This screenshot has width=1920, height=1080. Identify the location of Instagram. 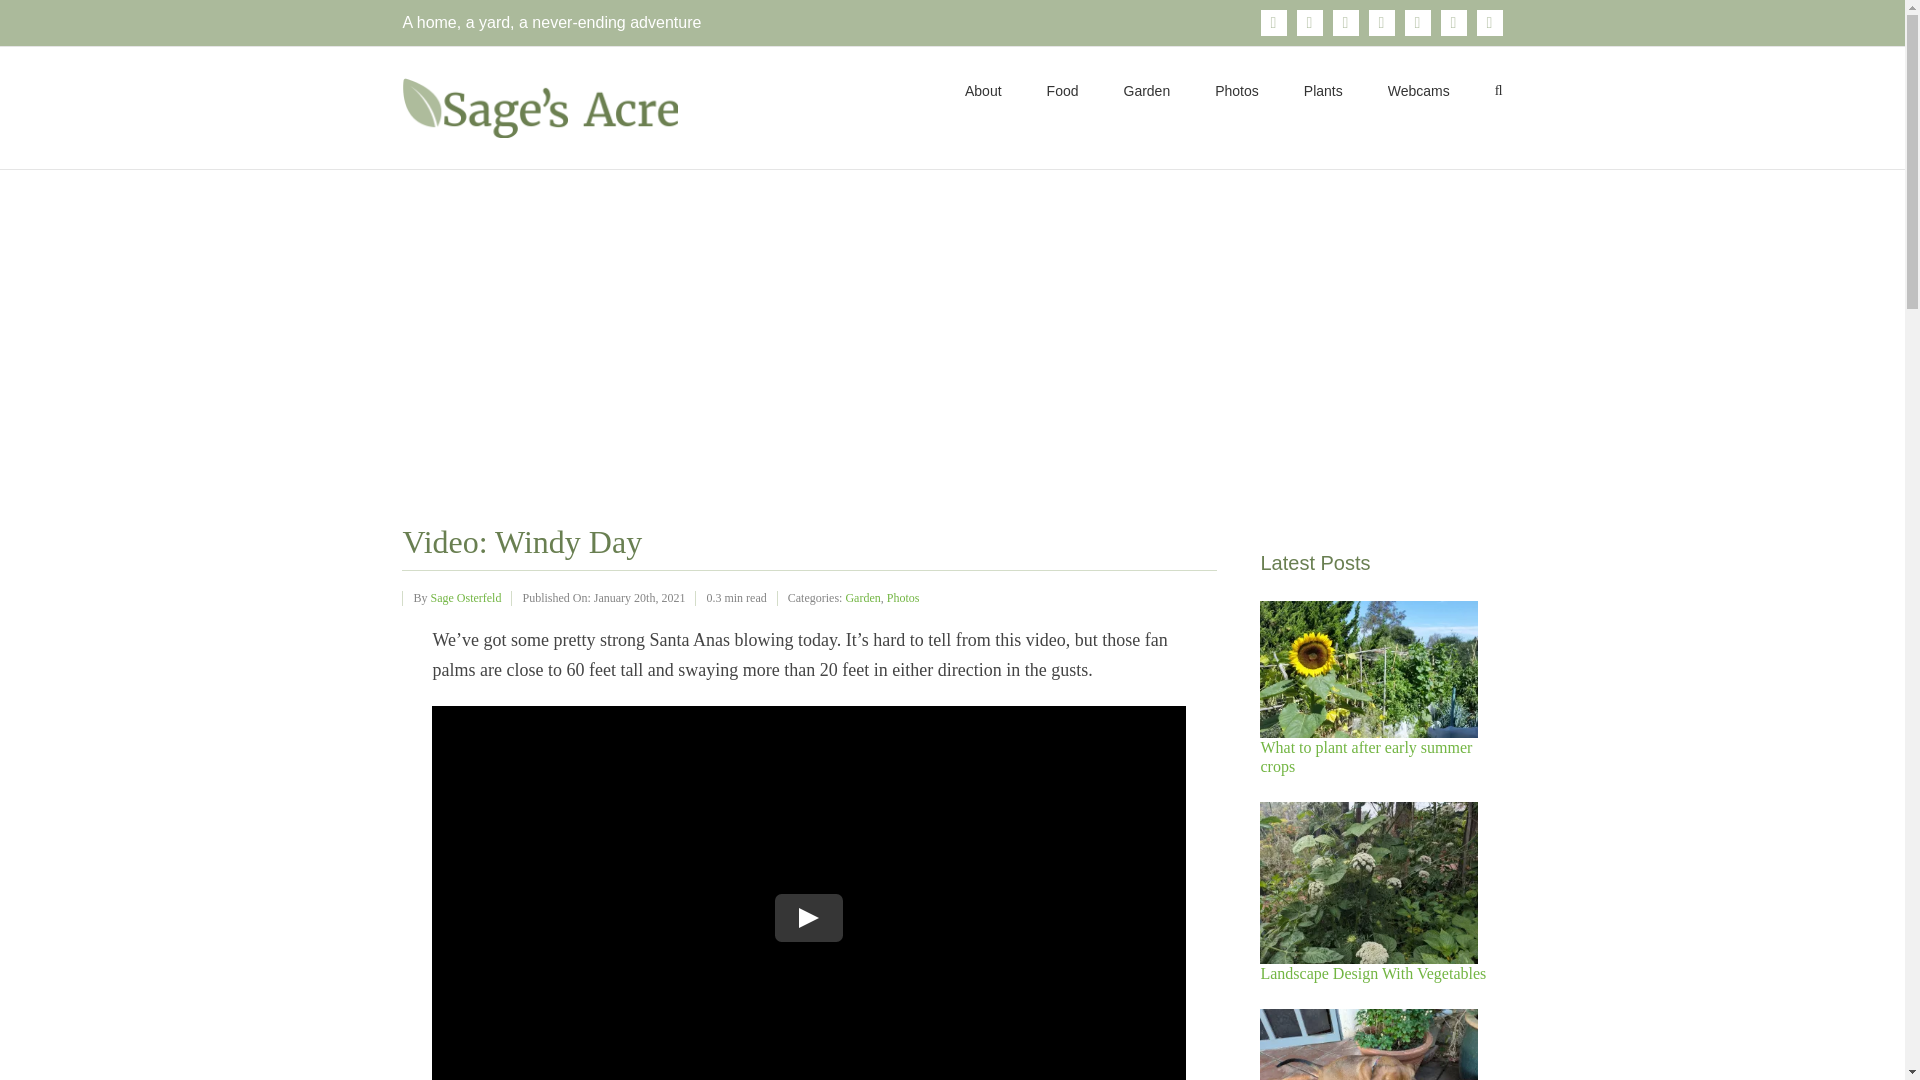
(1310, 22).